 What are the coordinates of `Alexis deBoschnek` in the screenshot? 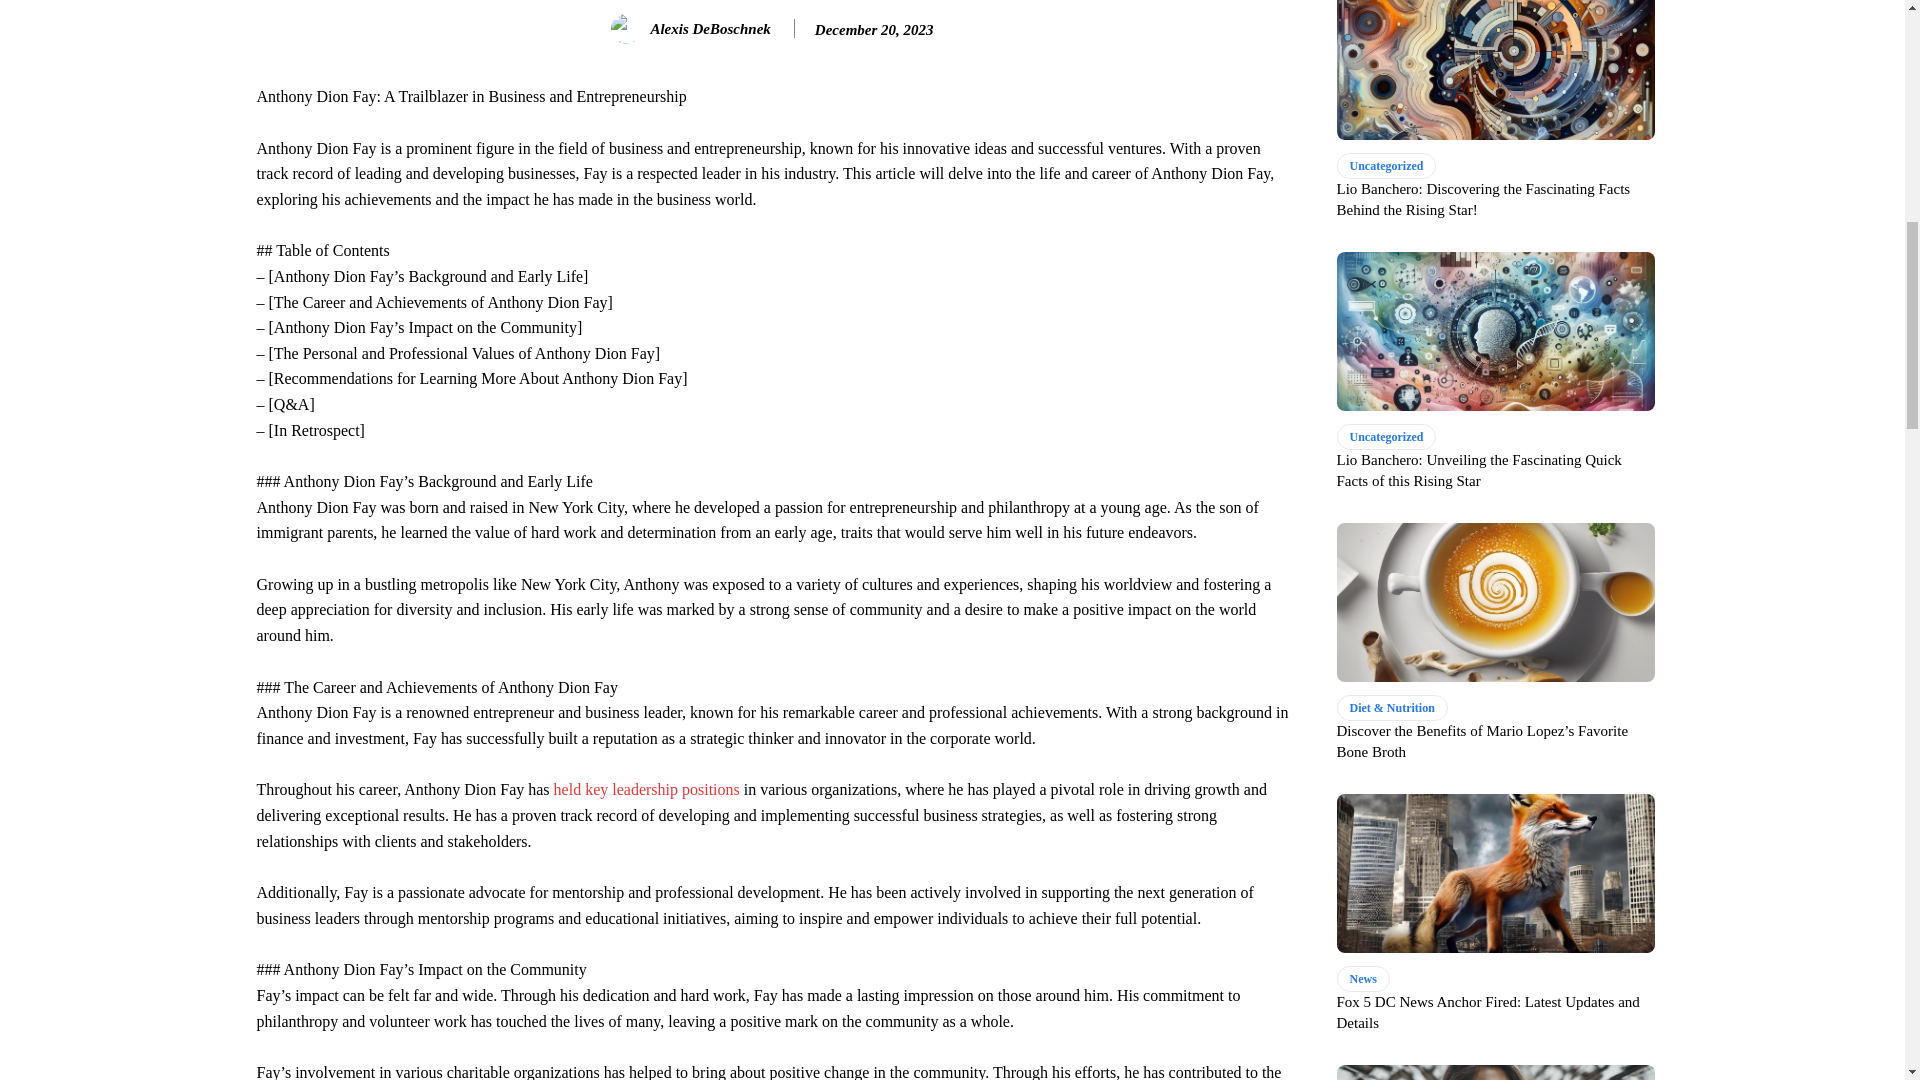 It's located at (628, 29).